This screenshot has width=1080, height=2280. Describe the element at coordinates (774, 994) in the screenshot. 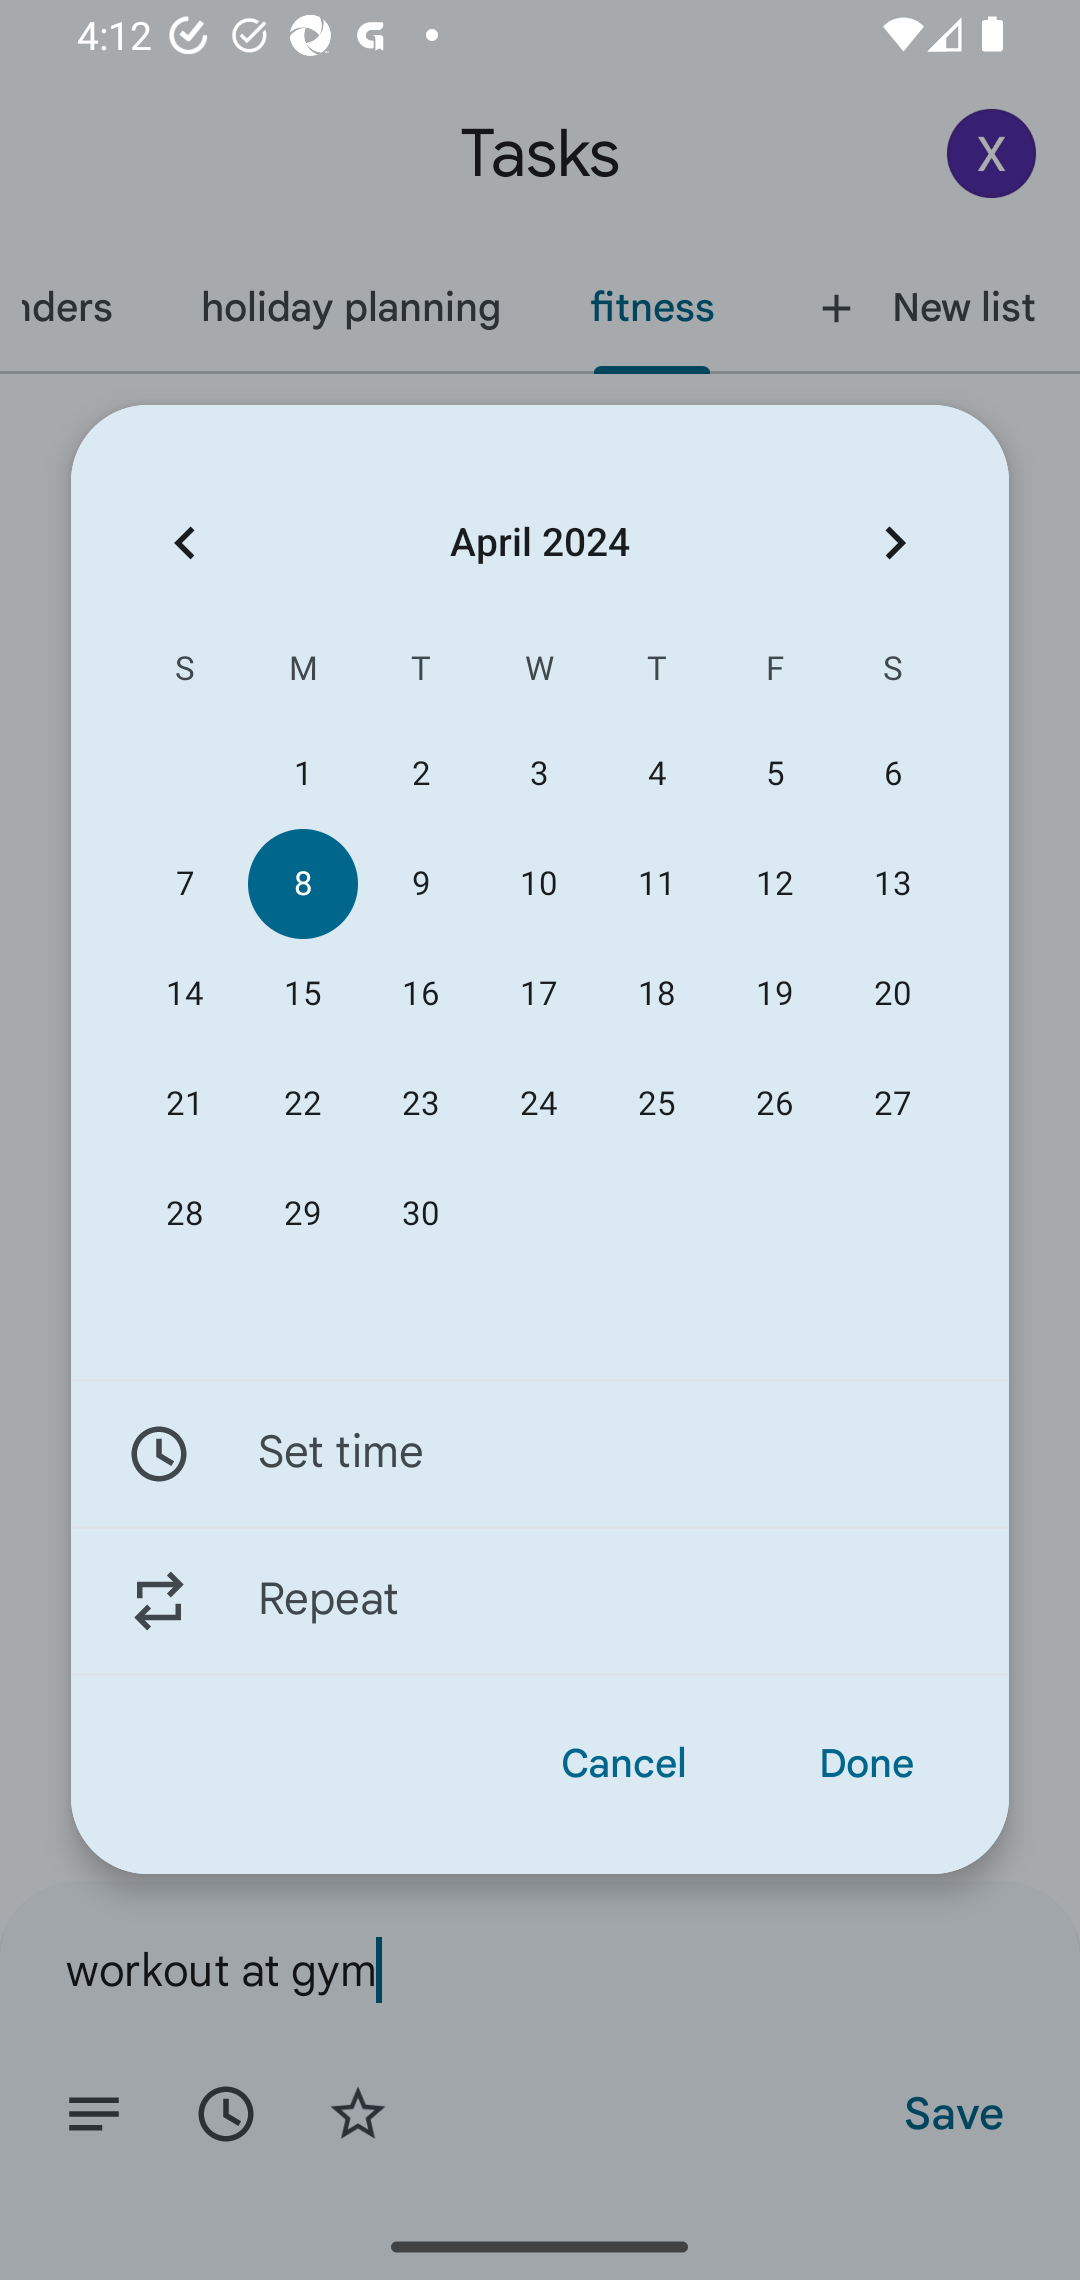

I see `19 19 April 2024` at that location.